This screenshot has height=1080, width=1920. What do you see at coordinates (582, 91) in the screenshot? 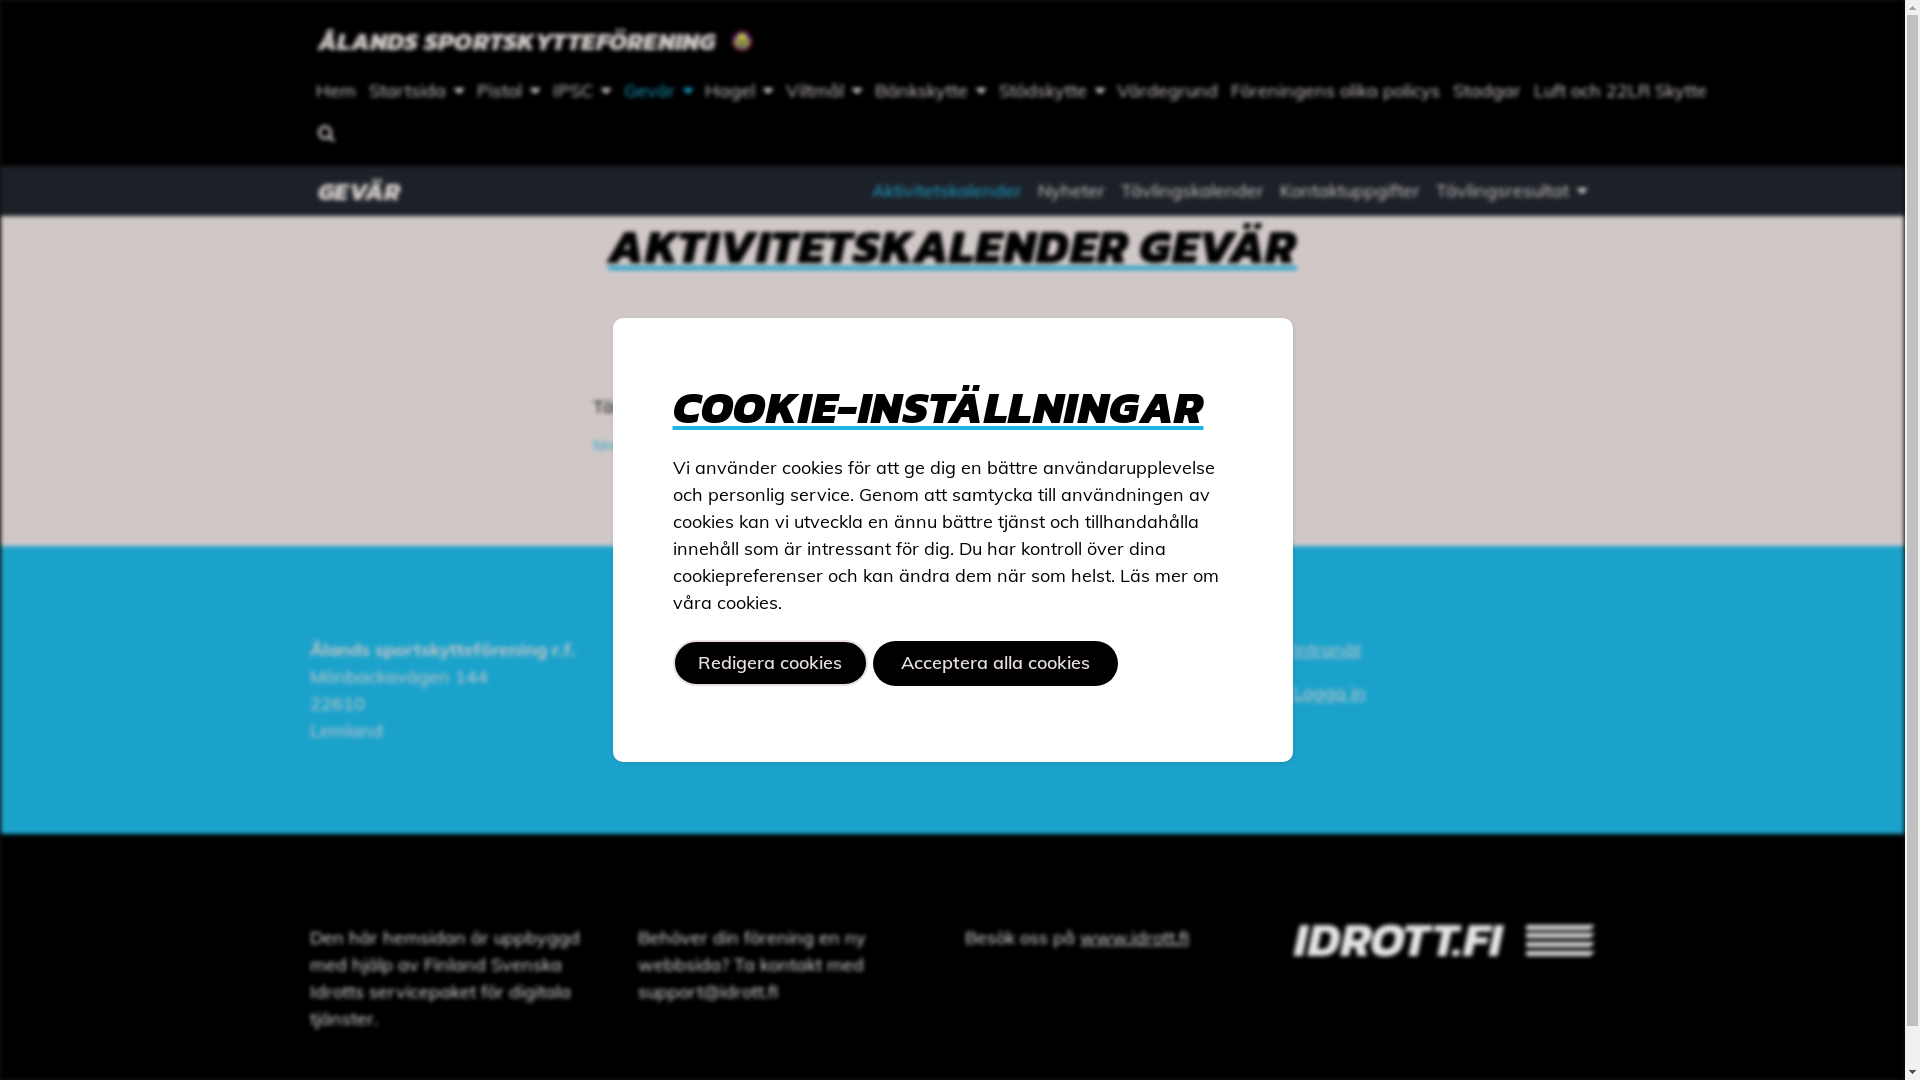
I see `IPSC` at bounding box center [582, 91].